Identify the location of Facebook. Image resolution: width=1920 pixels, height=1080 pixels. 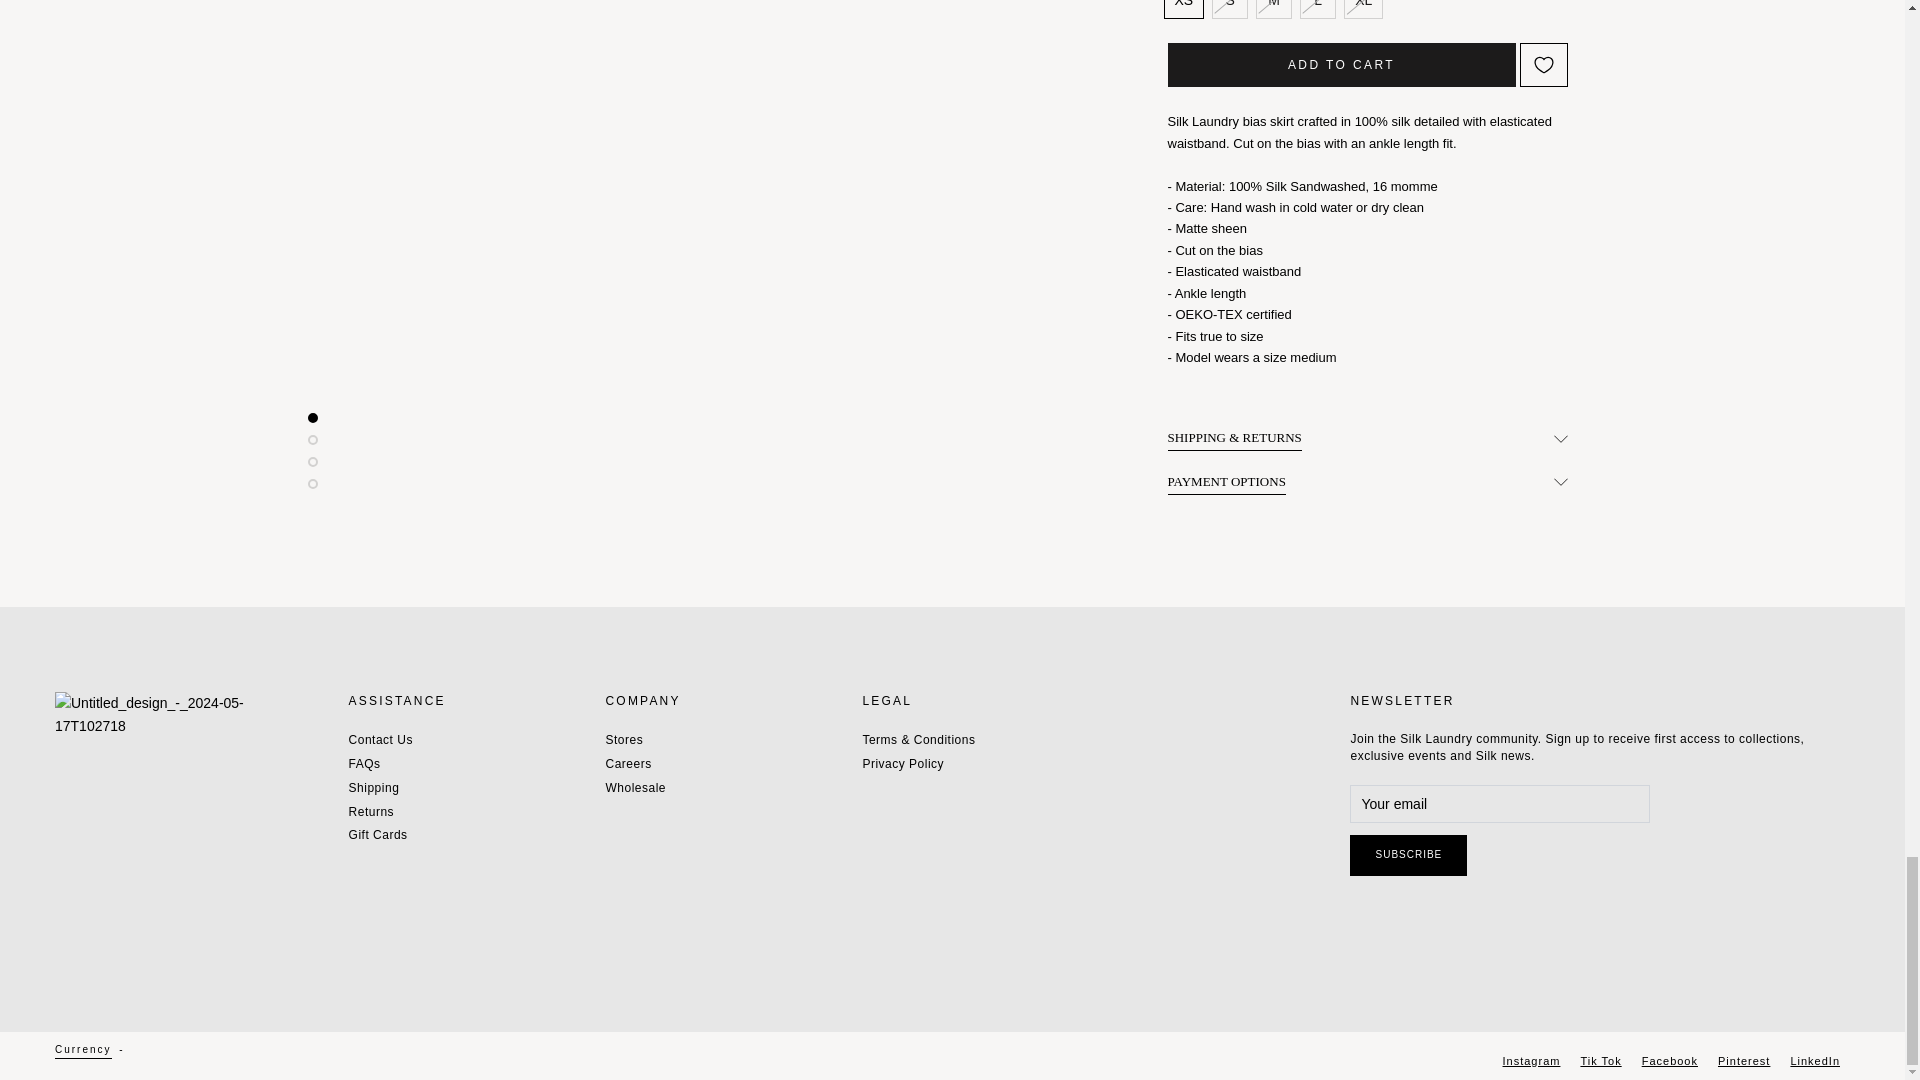
(1670, 1060).